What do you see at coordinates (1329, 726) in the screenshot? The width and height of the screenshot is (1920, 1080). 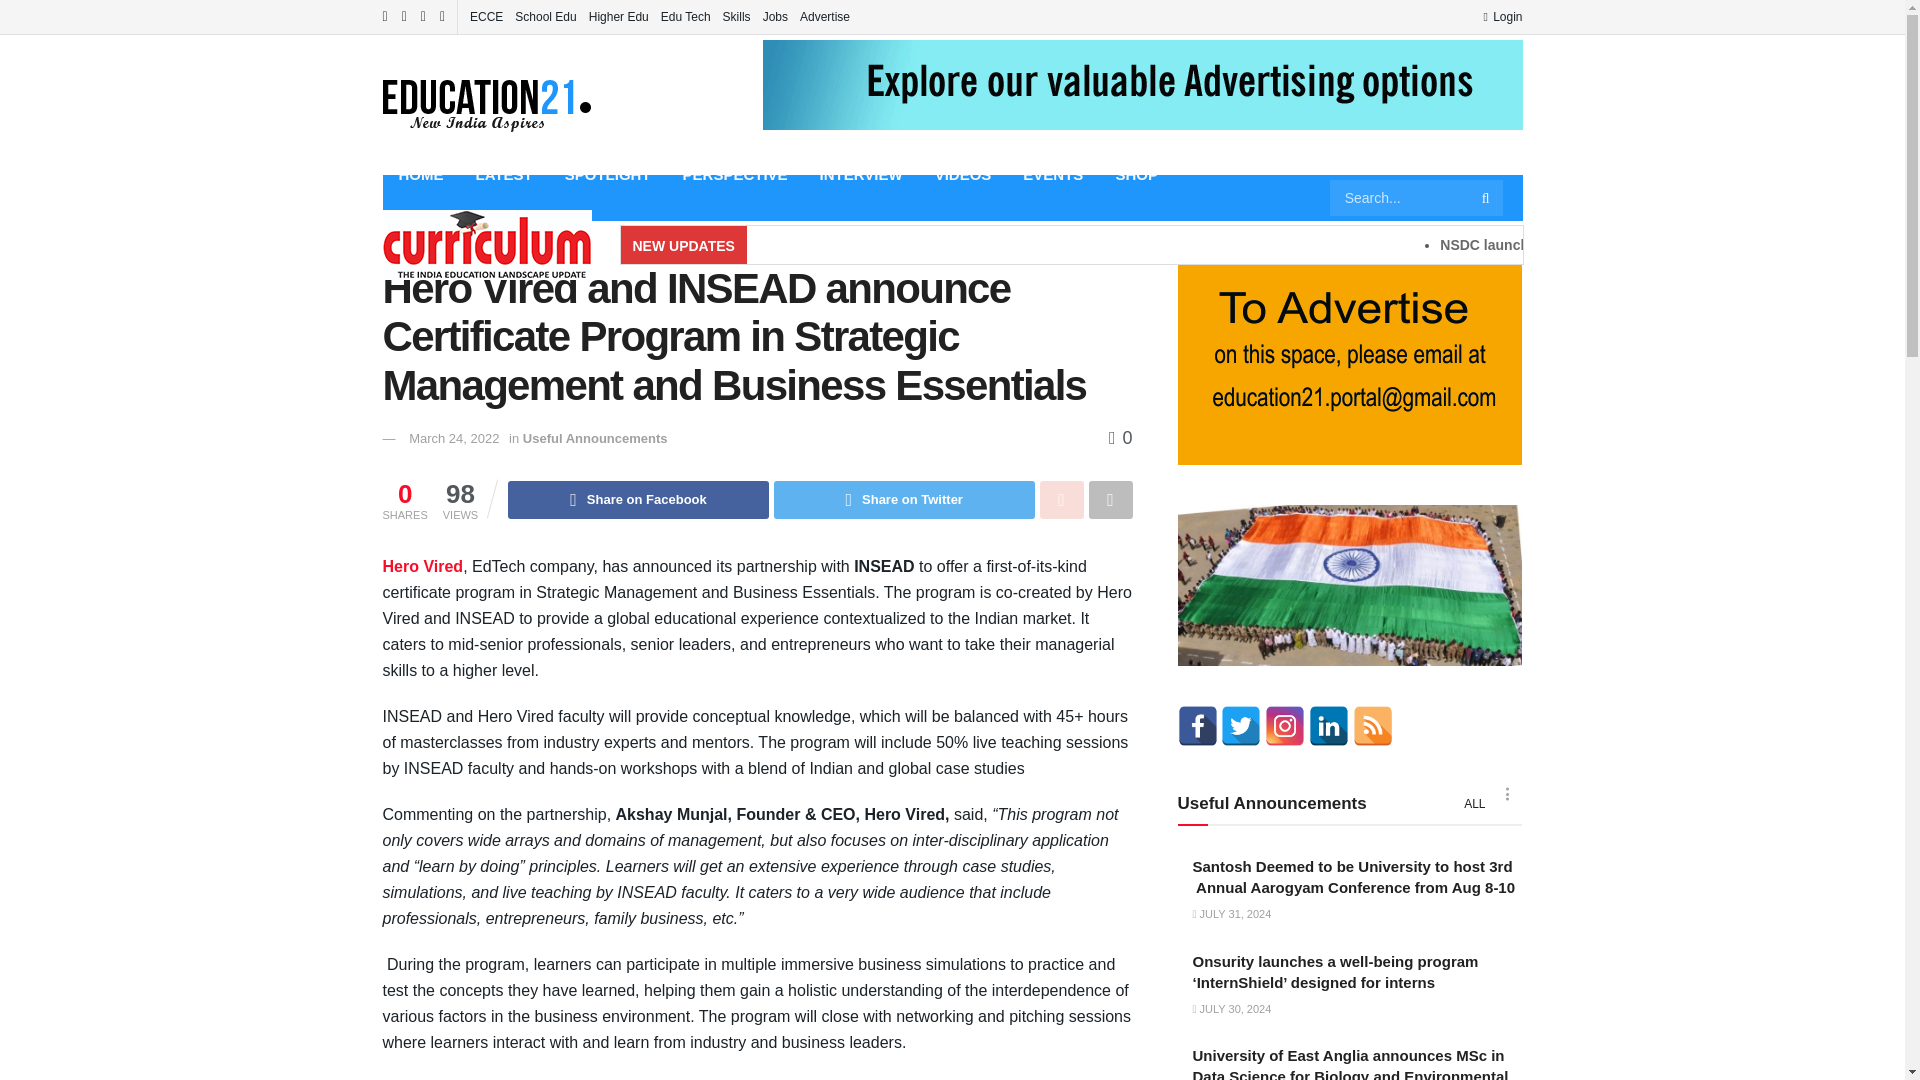 I see `LinkedIn` at bounding box center [1329, 726].